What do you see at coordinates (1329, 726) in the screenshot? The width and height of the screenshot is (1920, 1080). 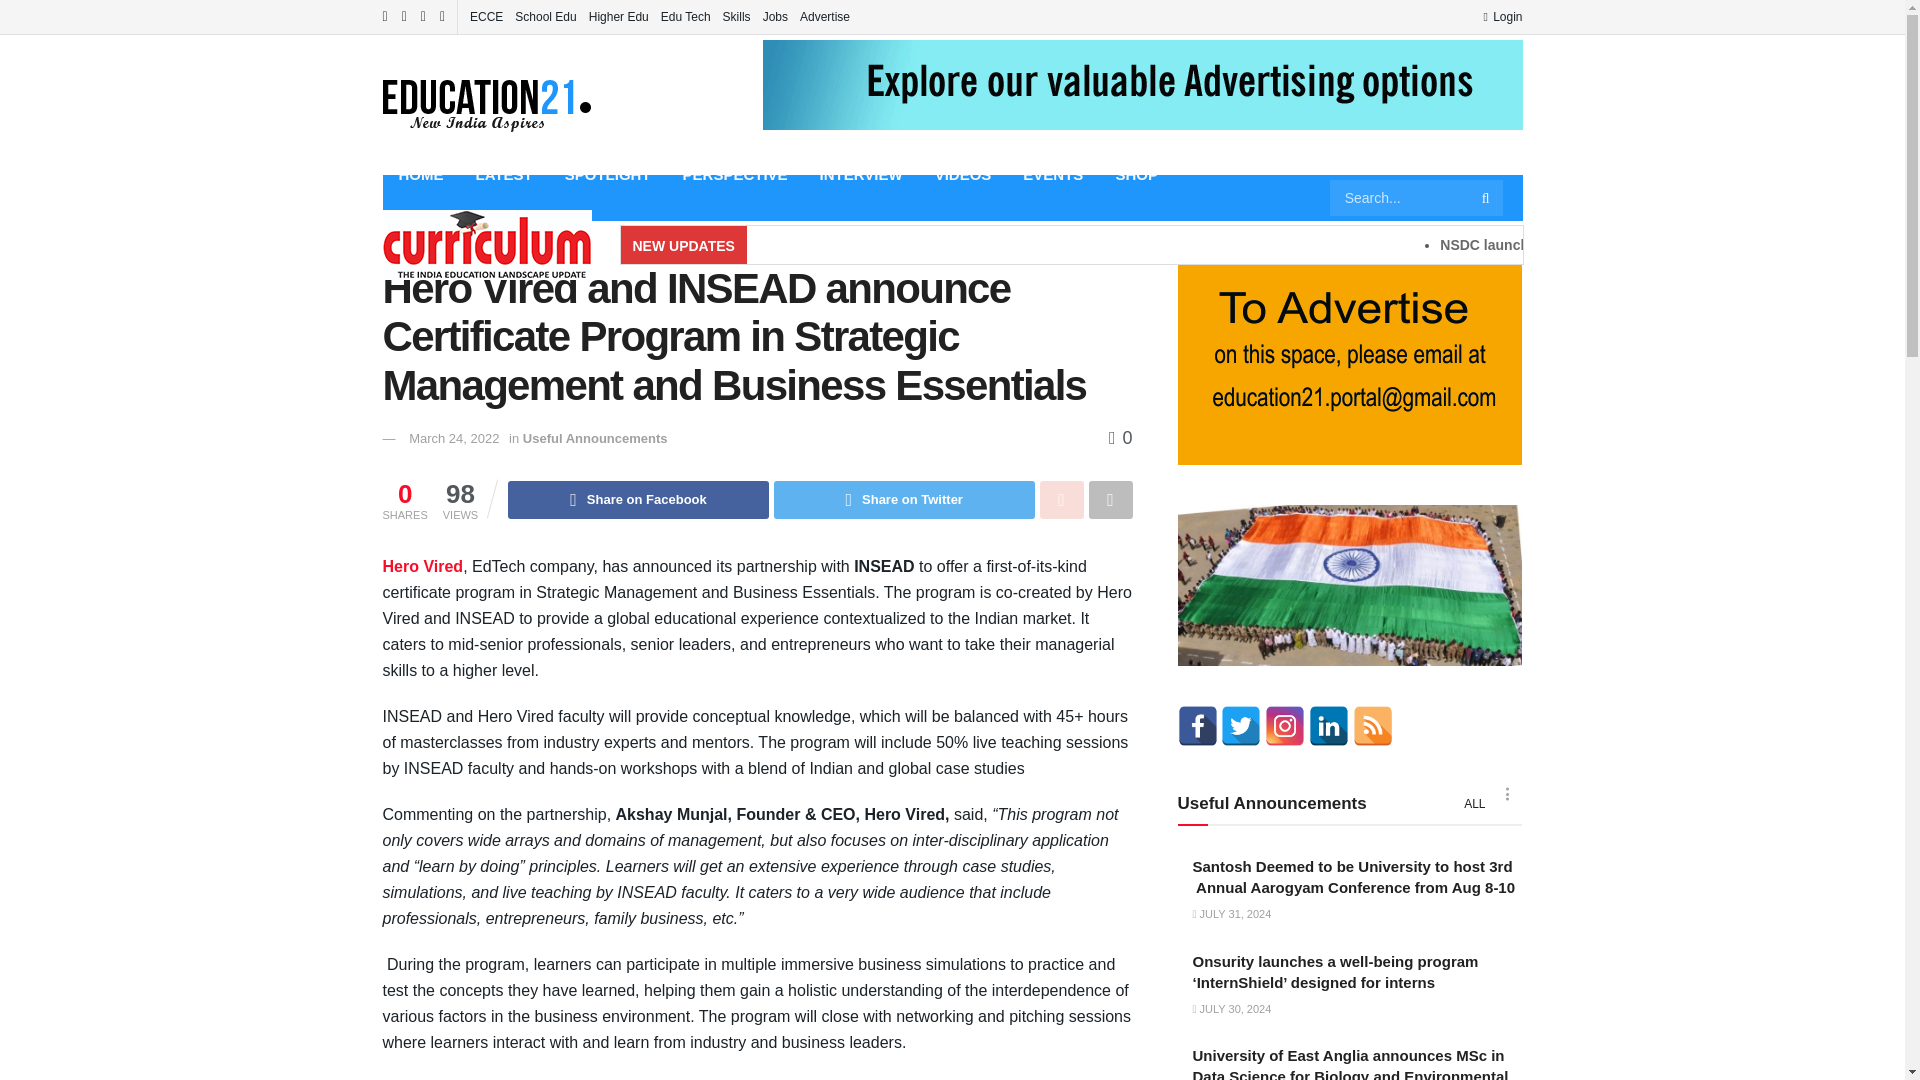 I see `LinkedIn` at bounding box center [1329, 726].